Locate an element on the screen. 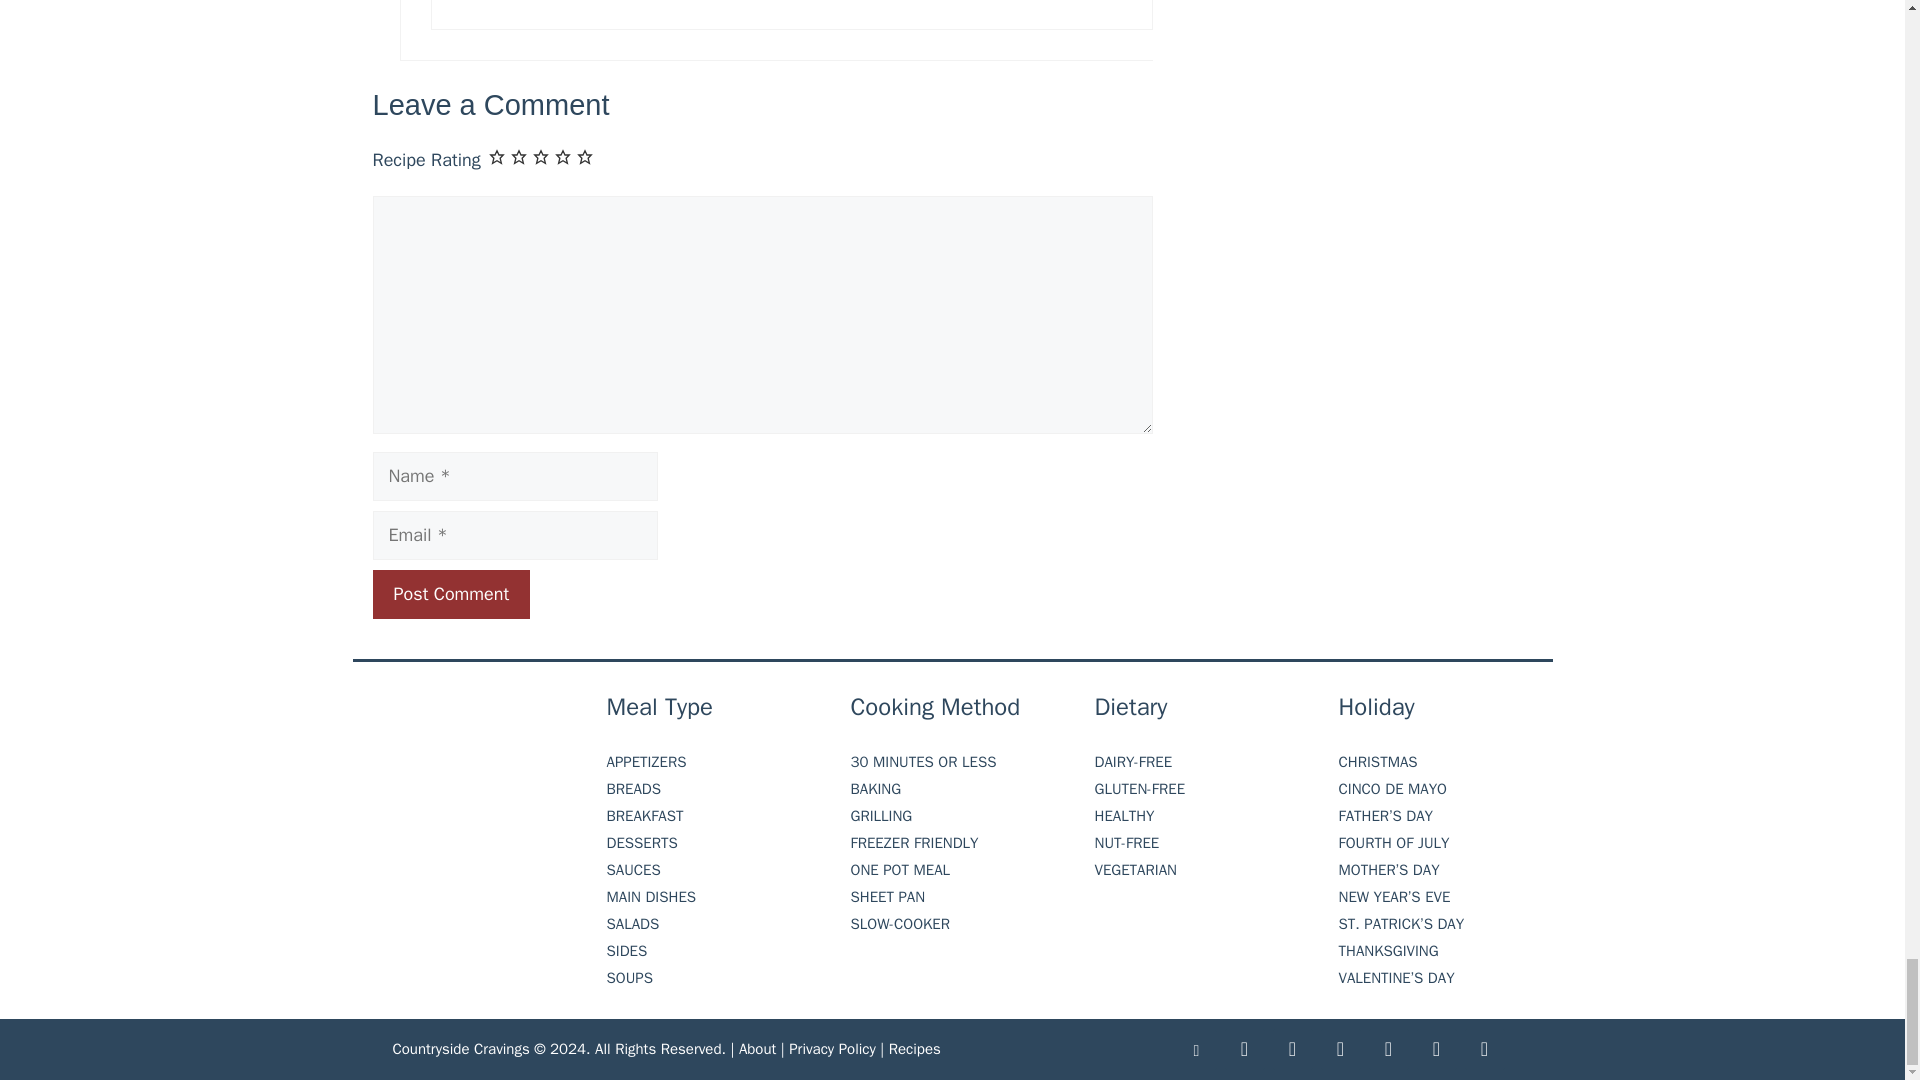 This screenshot has height=1080, width=1920. Instagram is located at coordinates (1483, 1050).